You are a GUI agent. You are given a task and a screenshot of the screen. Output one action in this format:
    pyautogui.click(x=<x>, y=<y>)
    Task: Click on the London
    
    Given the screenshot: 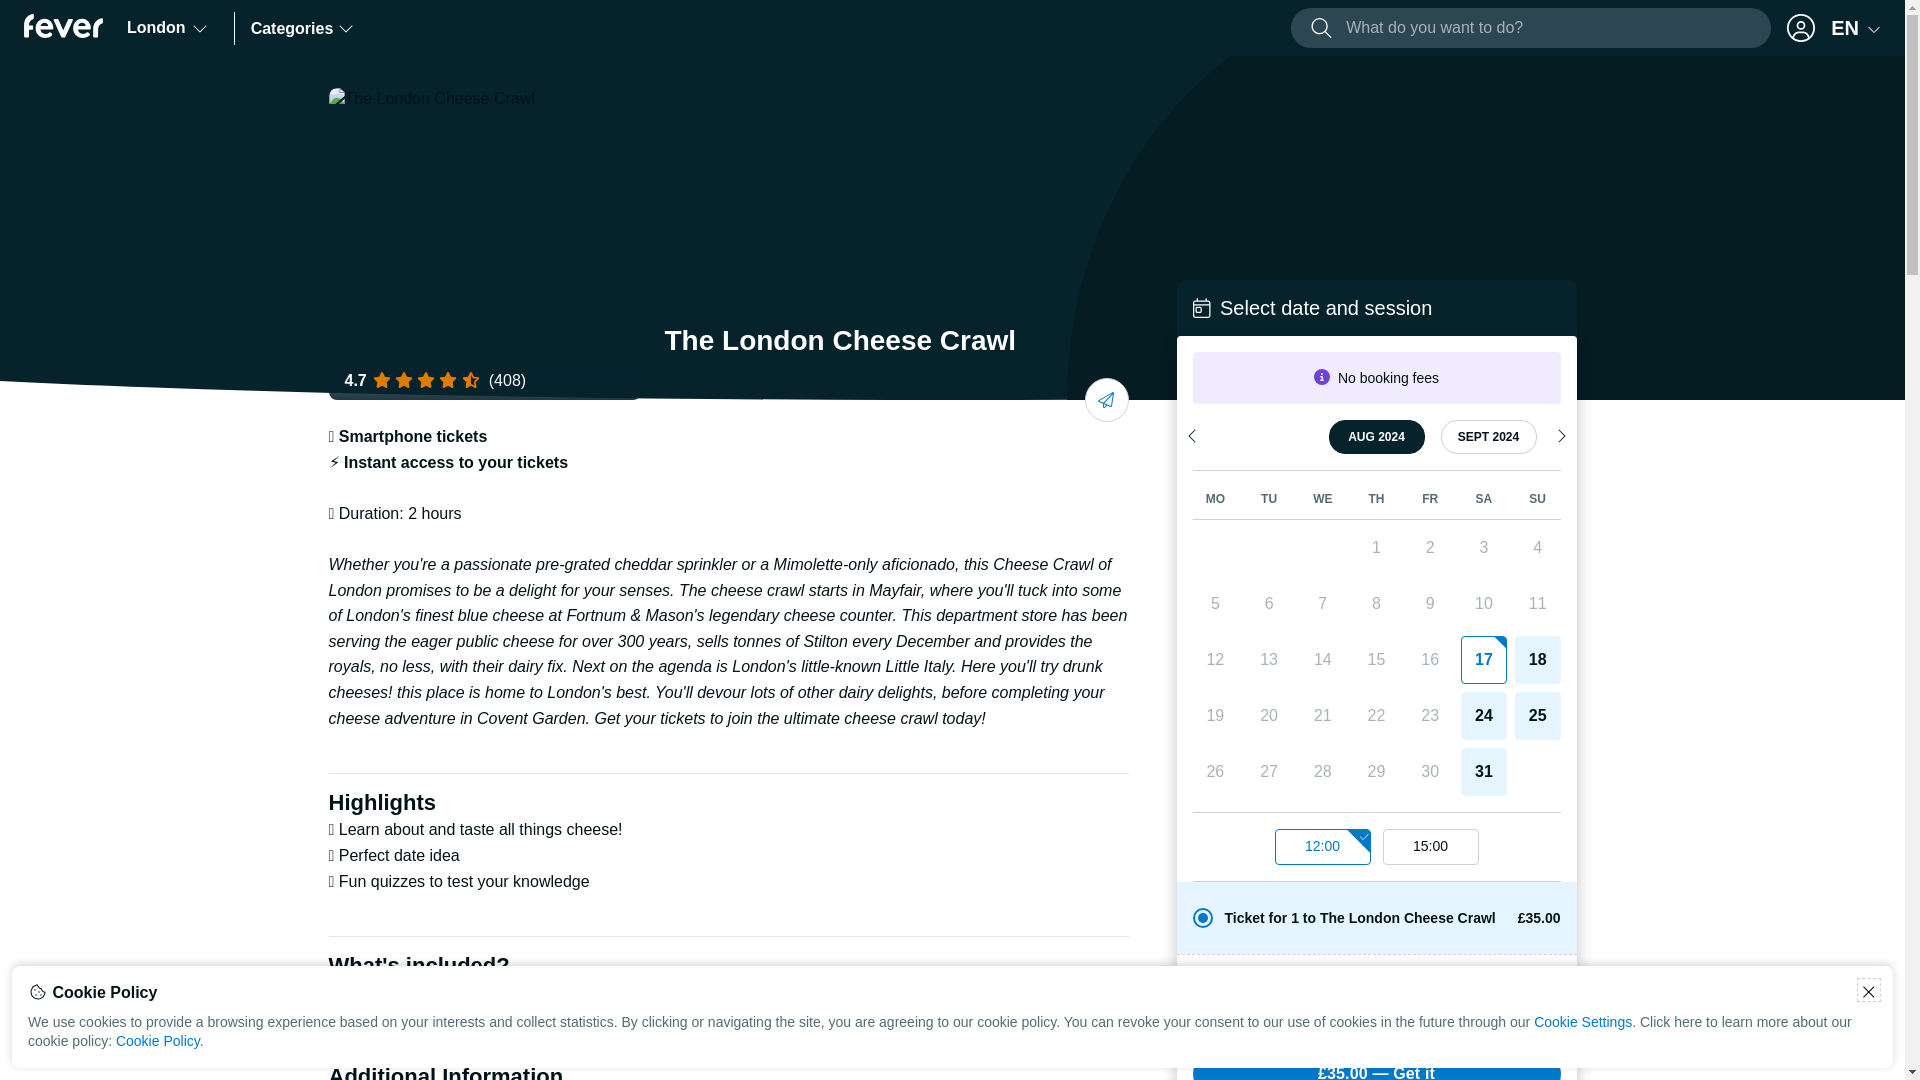 What is the action you would take?
    pyautogui.click(x=168, y=28)
    